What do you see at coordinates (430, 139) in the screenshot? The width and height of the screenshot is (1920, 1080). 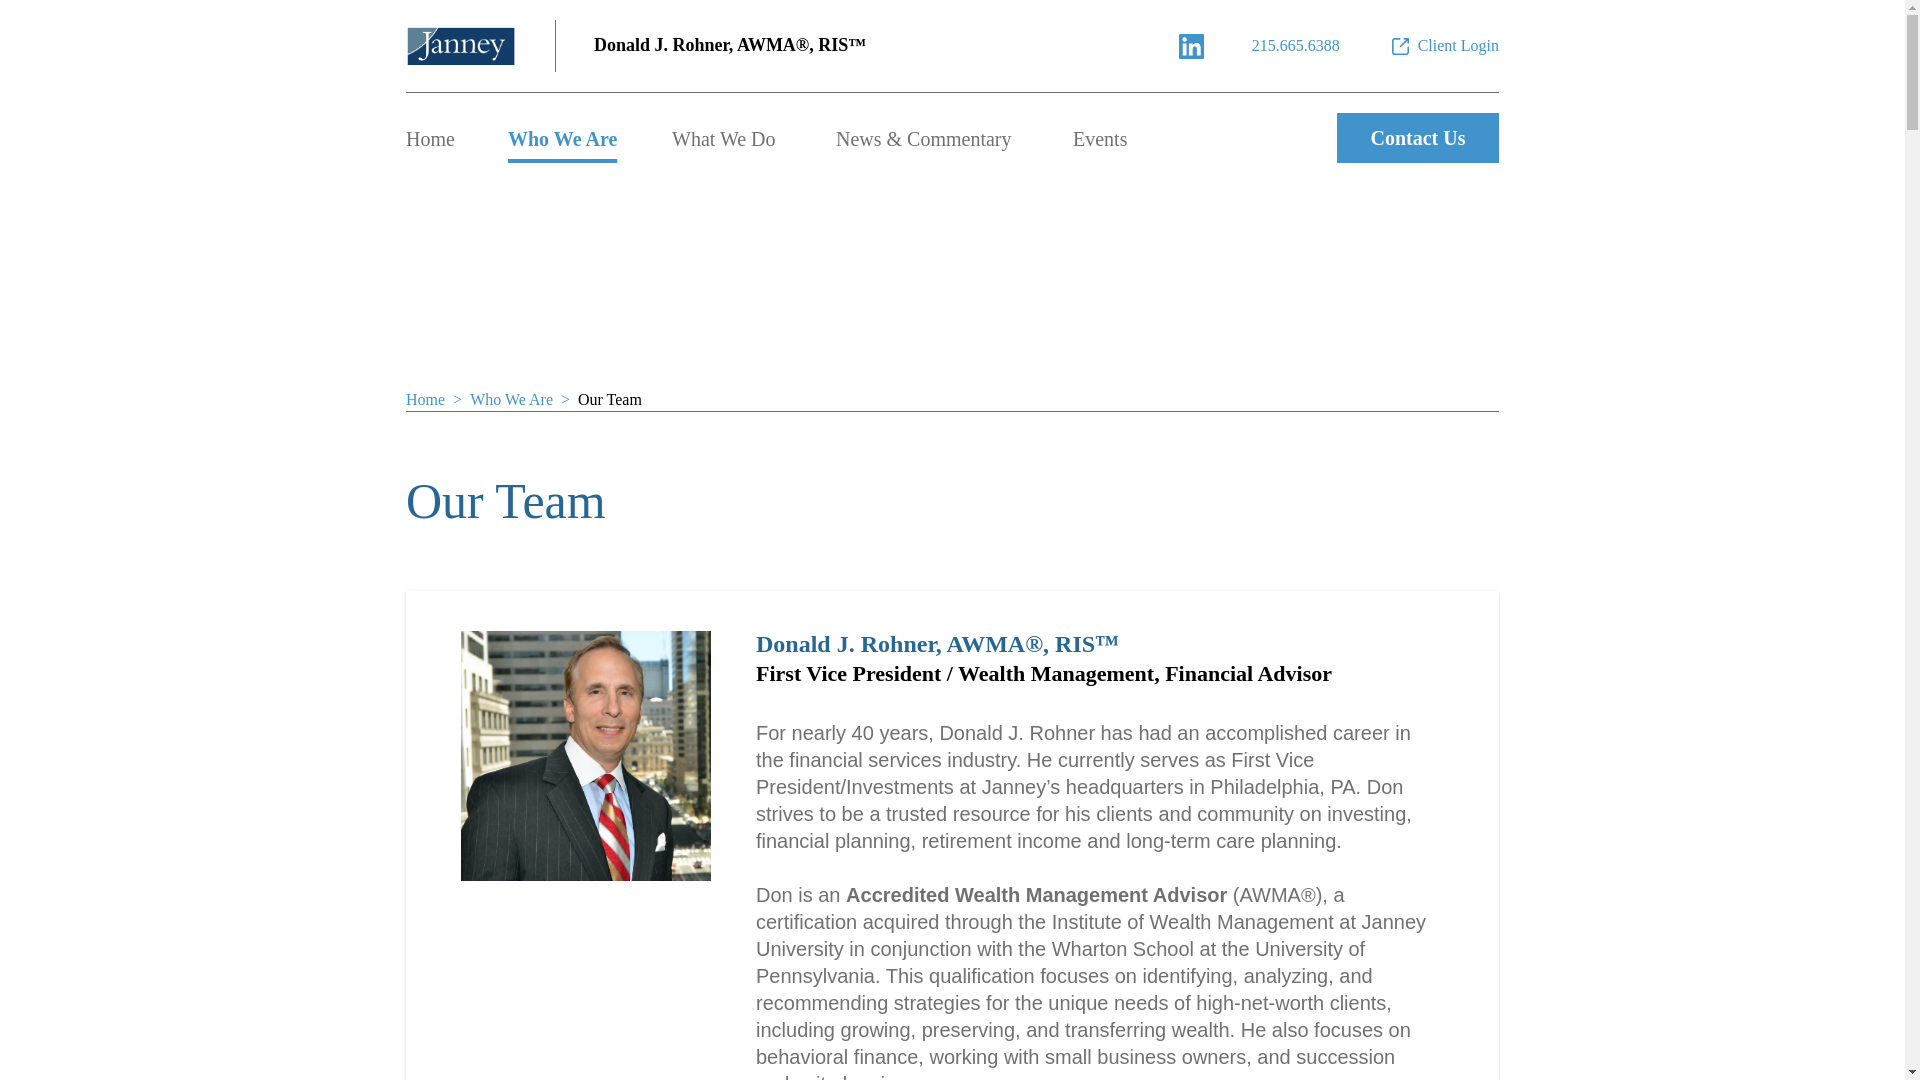 I see `Home` at bounding box center [430, 139].